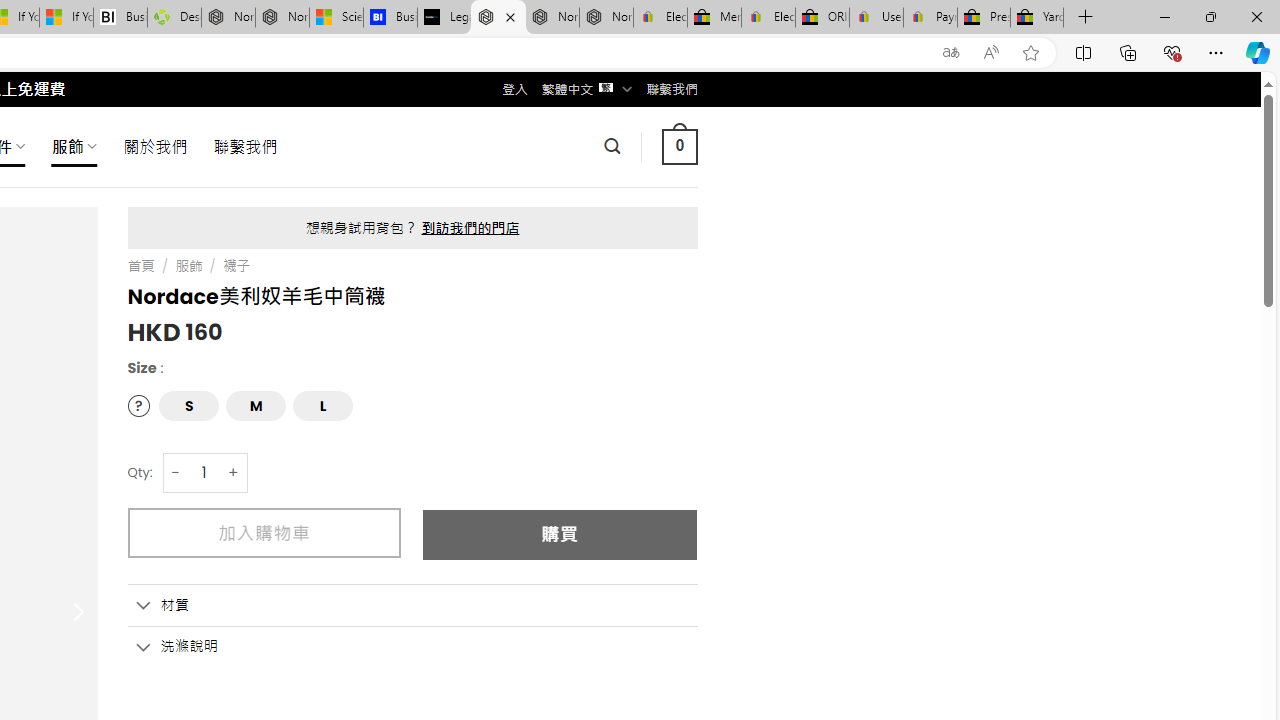 Image resolution: width=1280 pixels, height=720 pixels. What do you see at coordinates (176, 472) in the screenshot?
I see `-` at bounding box center [176, 472].